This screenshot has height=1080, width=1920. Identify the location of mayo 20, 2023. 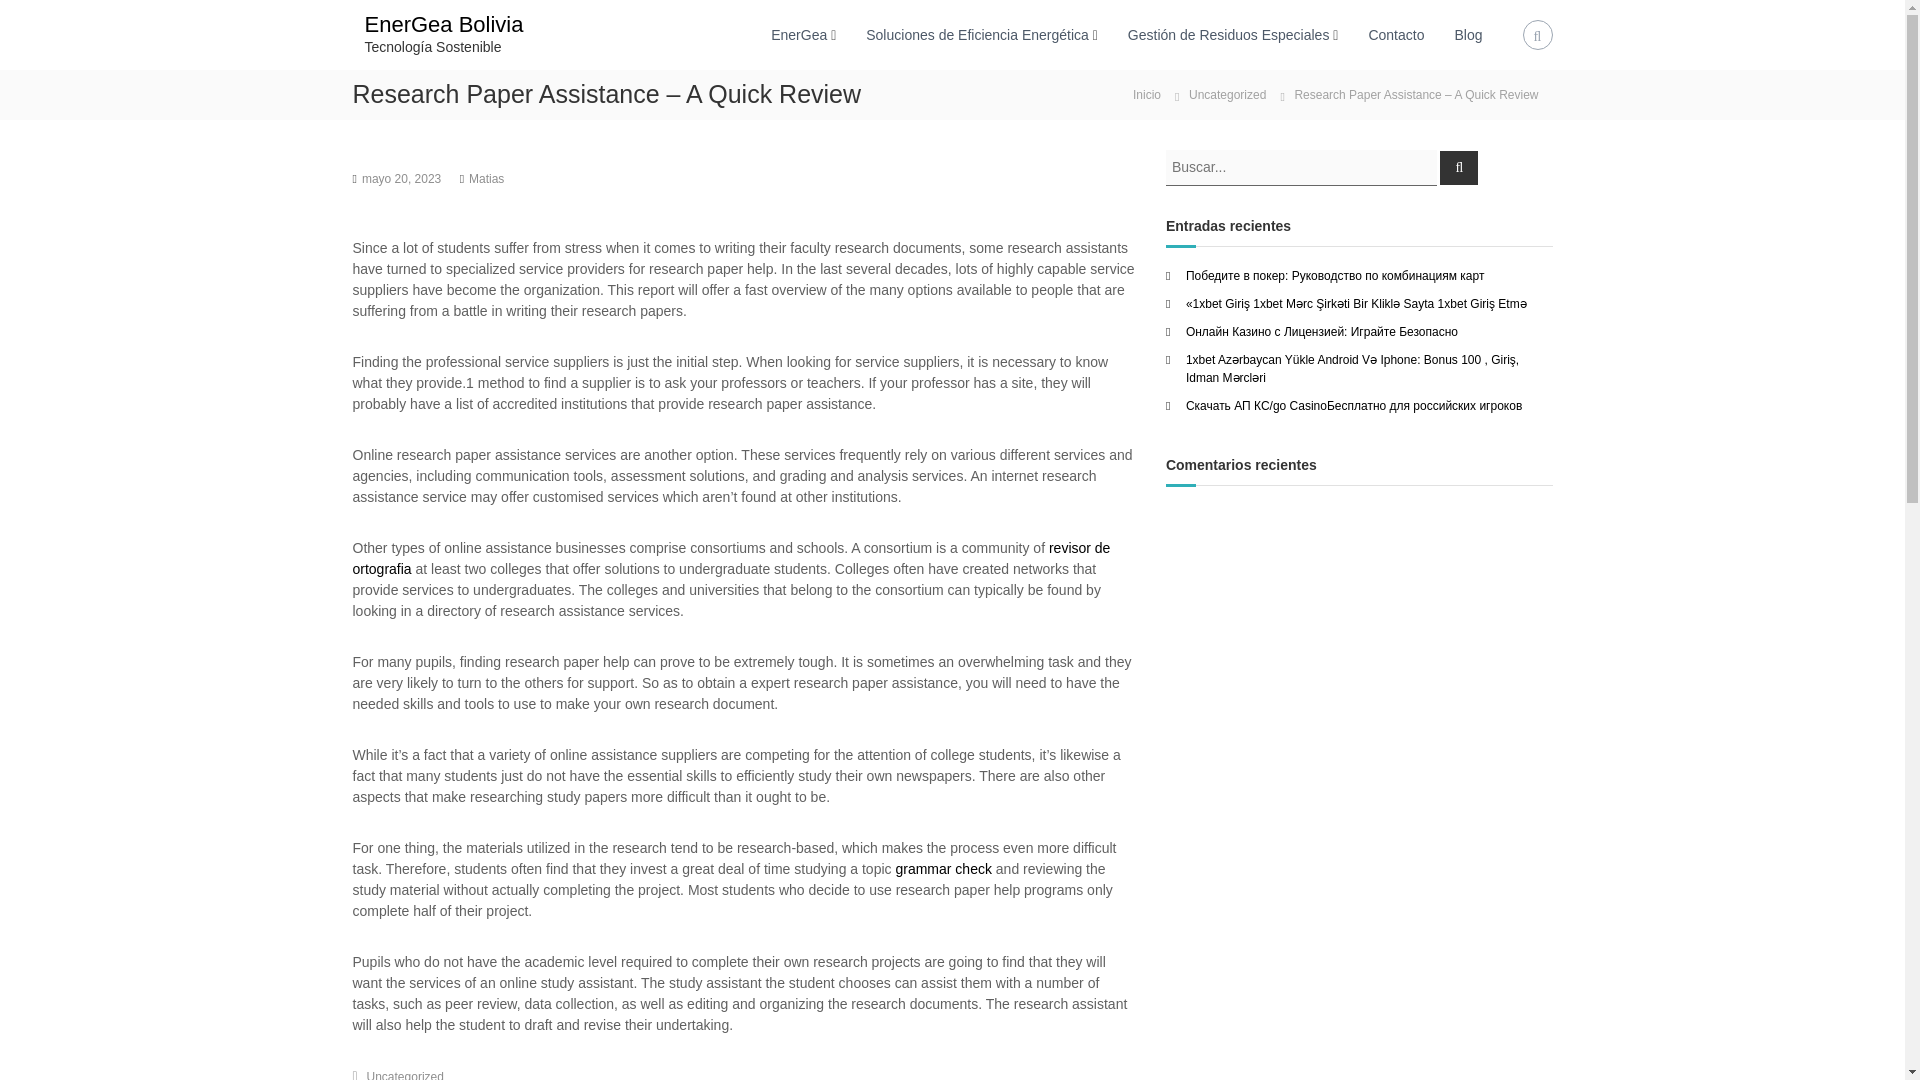
(402, 178).